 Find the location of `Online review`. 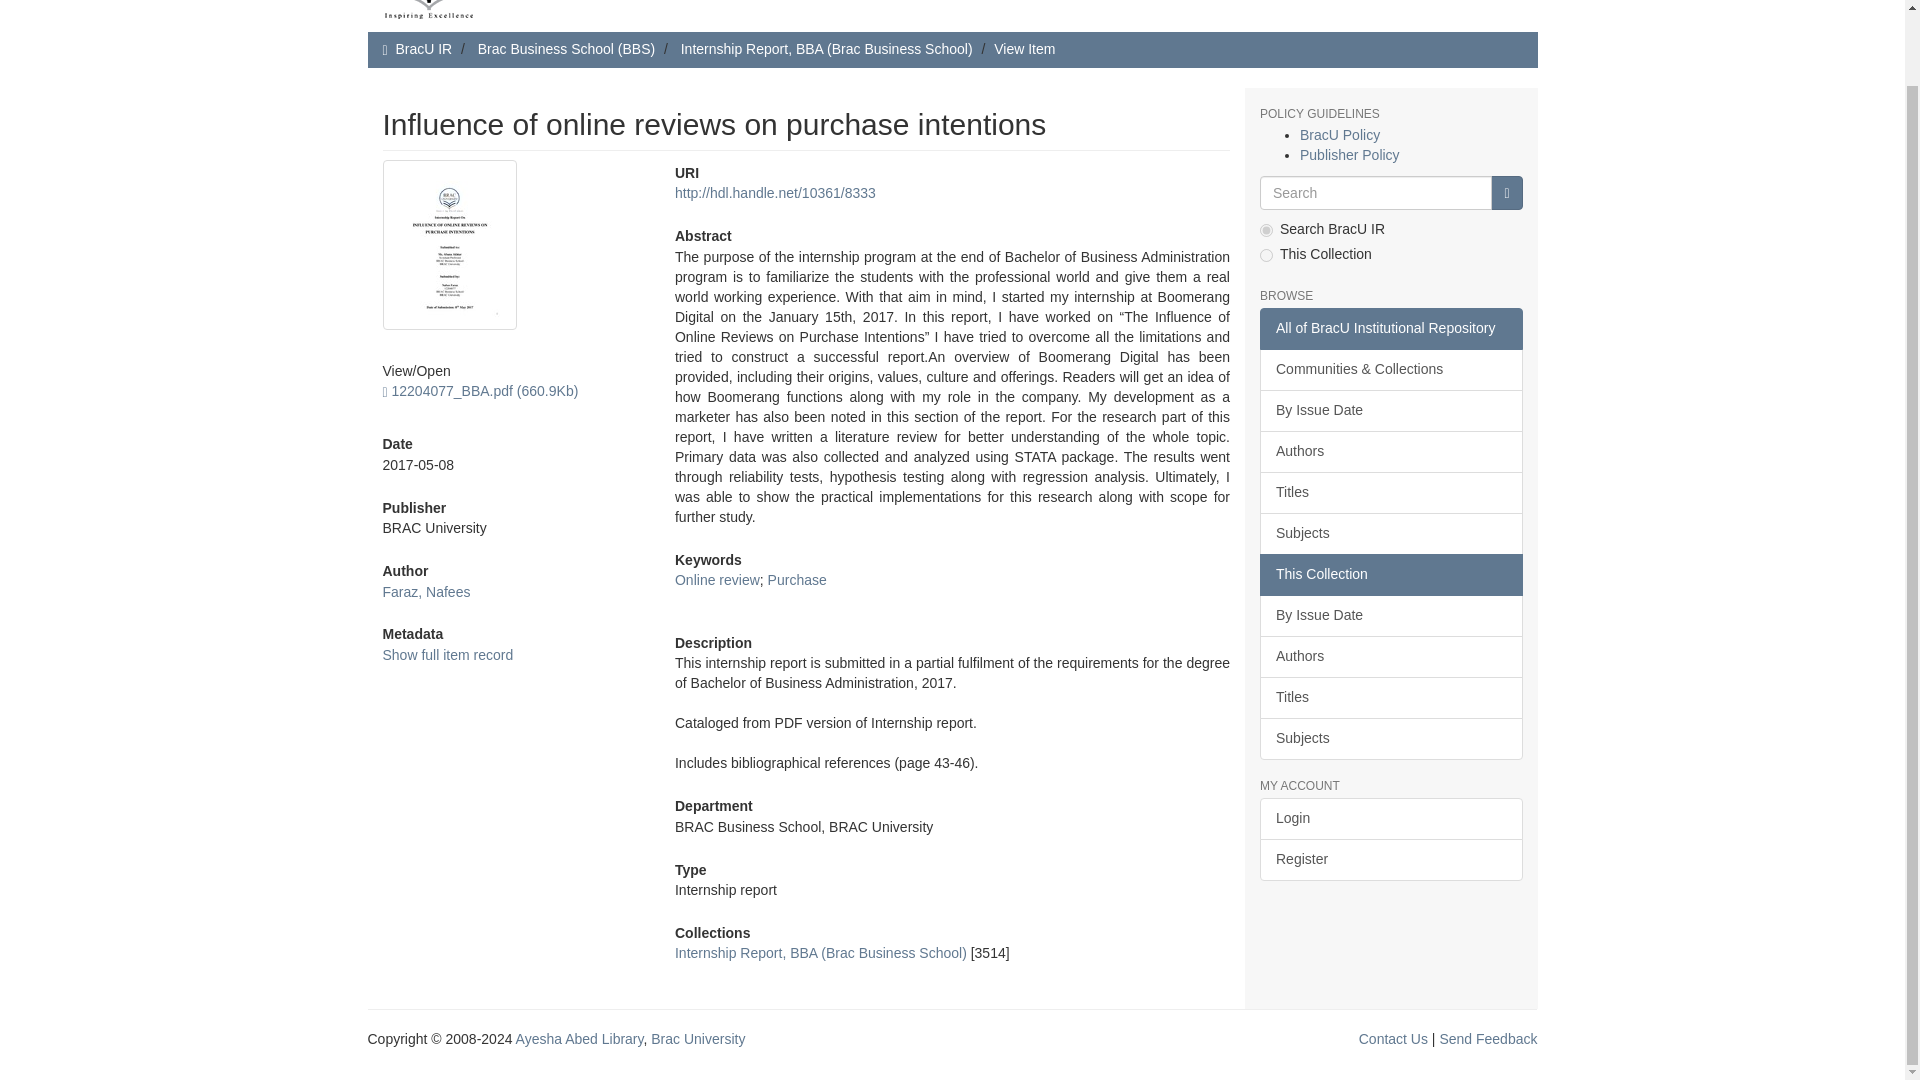

Online review is located at coordinates (718, 580).